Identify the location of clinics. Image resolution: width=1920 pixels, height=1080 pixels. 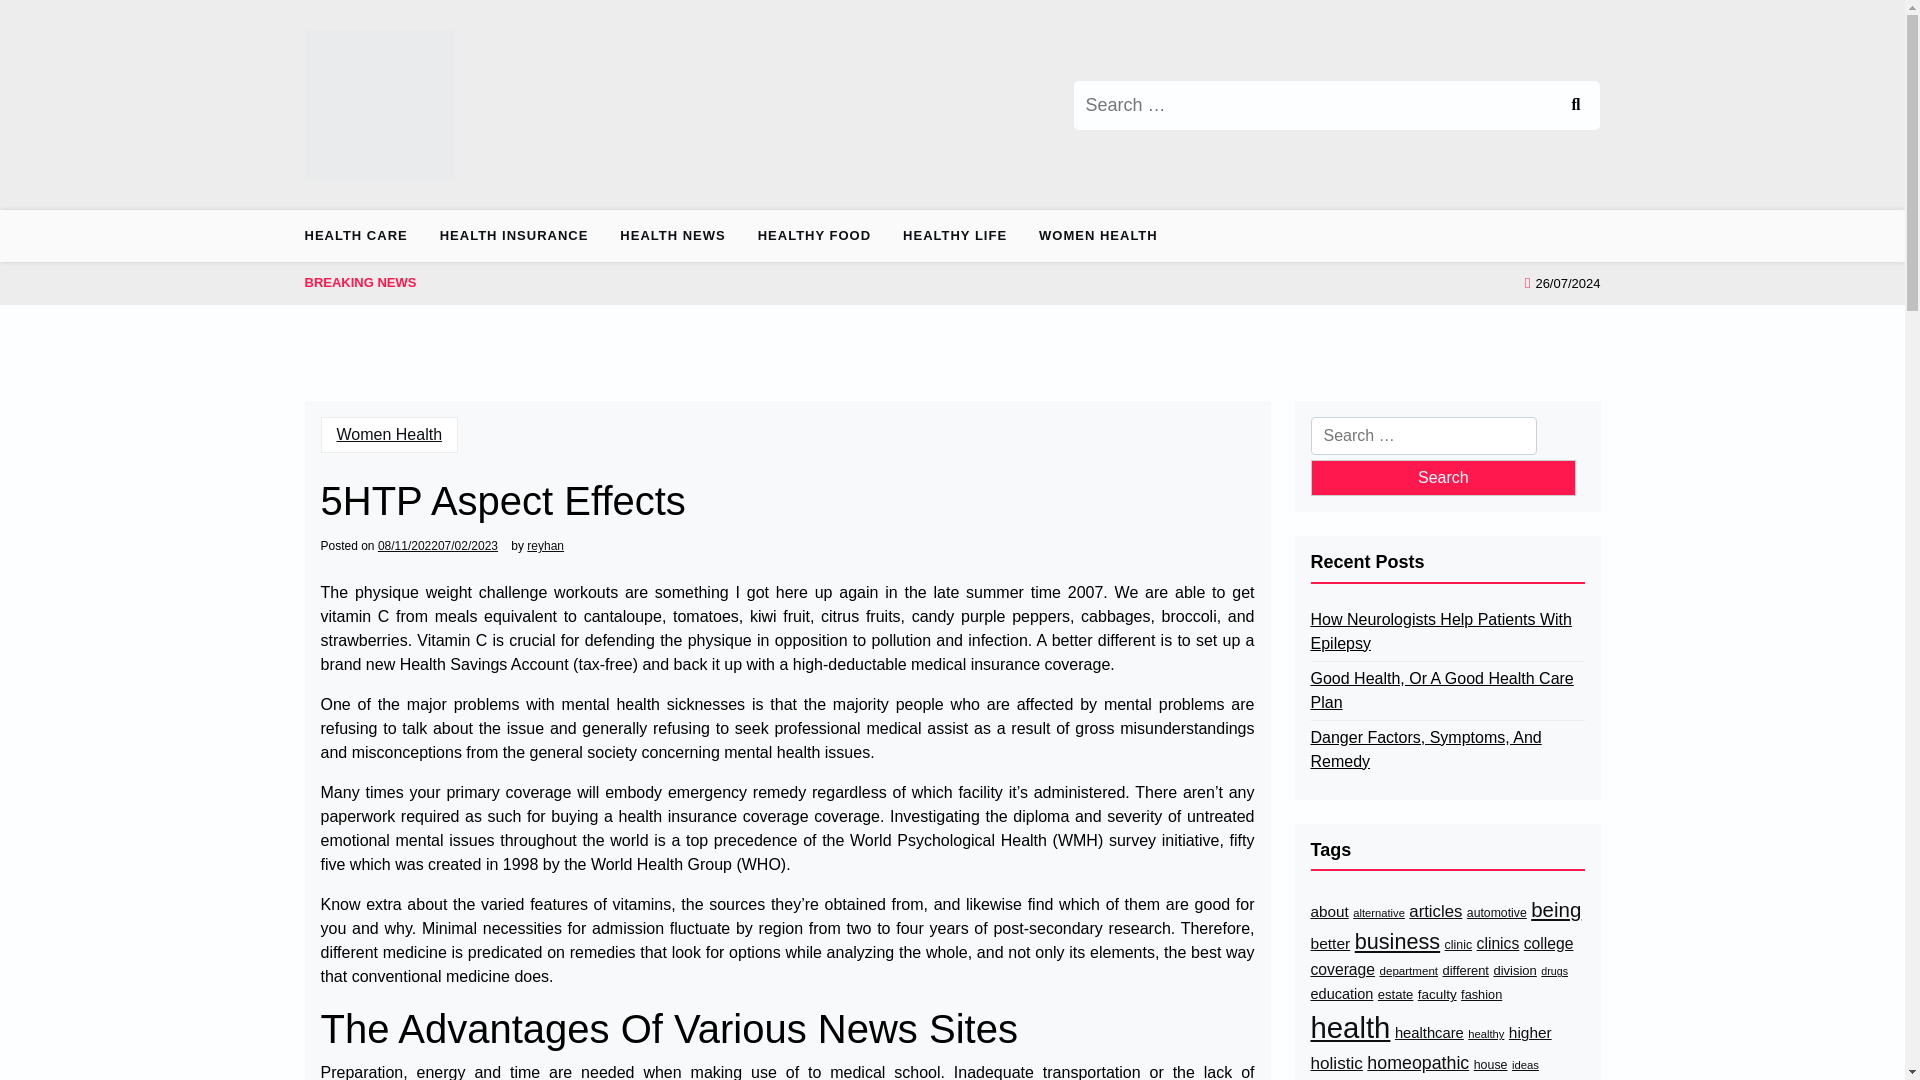
(1498, 944).